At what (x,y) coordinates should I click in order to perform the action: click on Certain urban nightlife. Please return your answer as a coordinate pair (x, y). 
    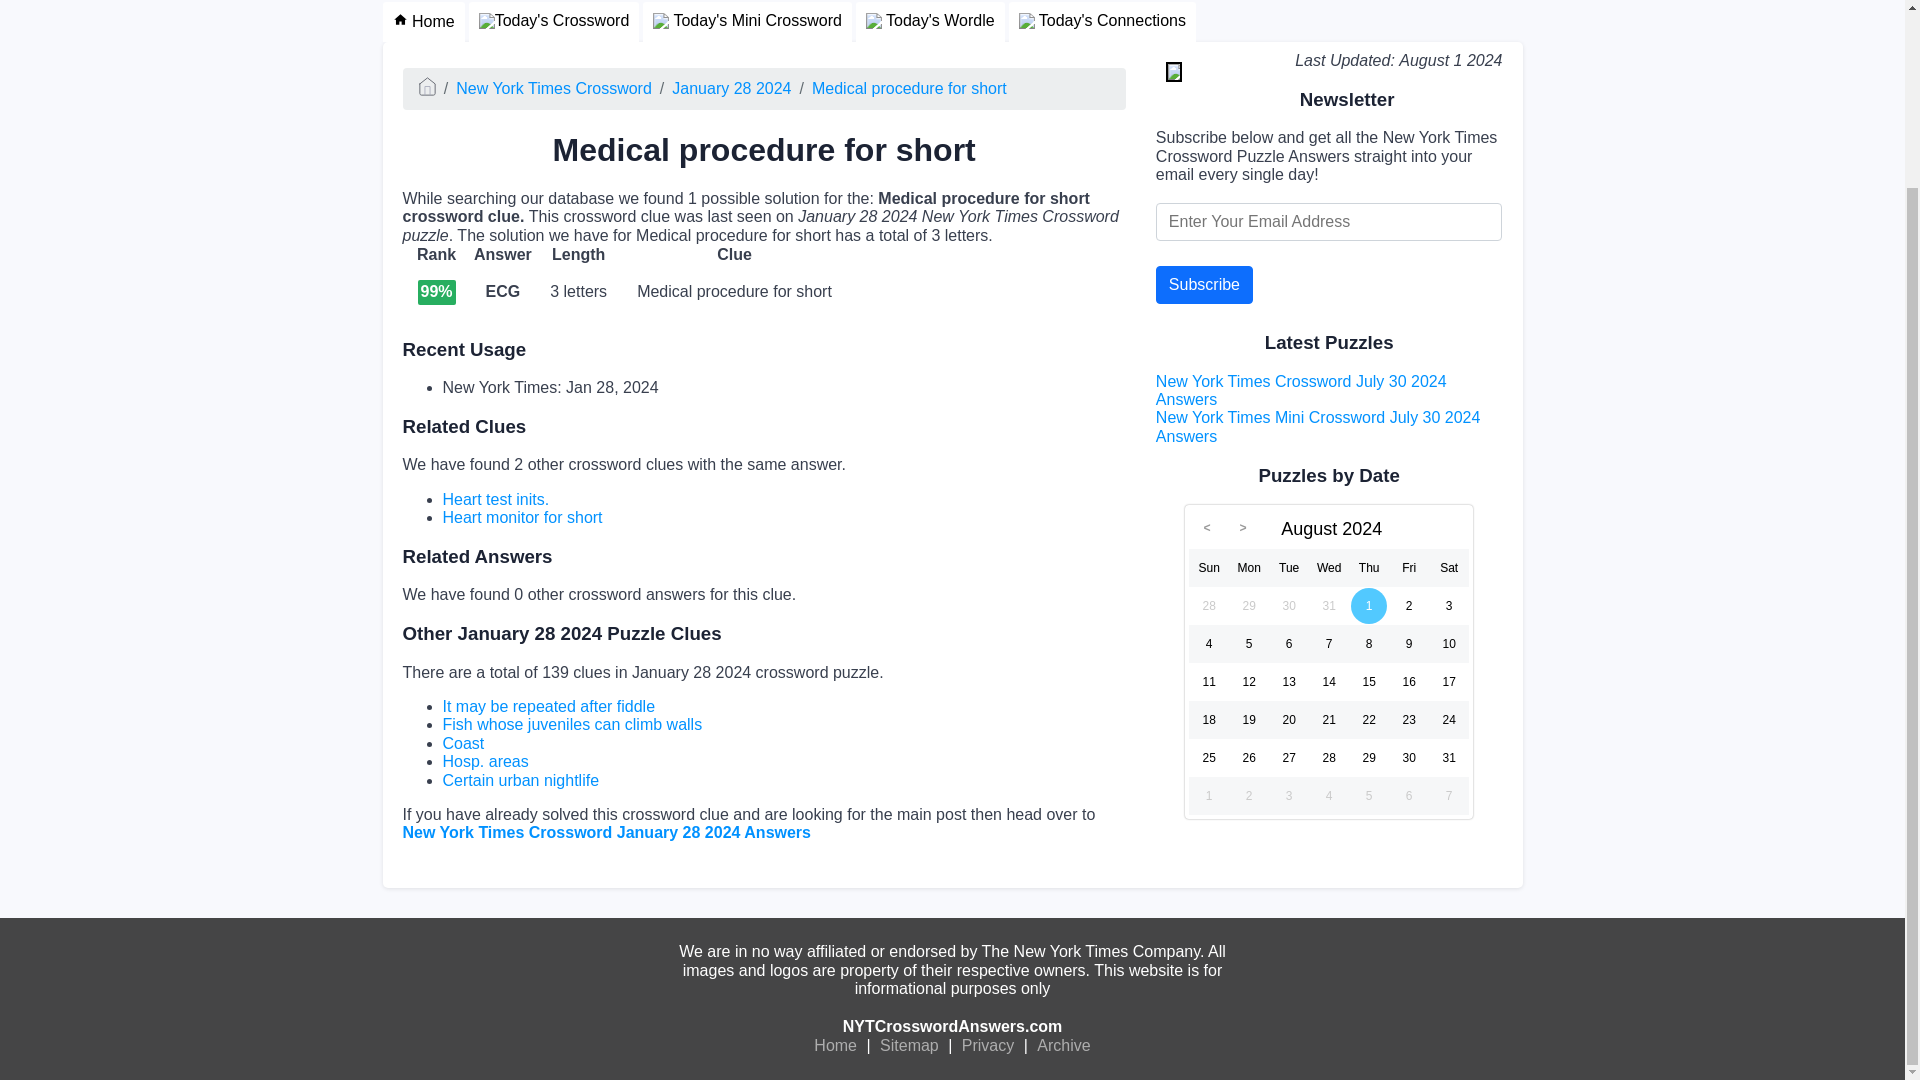
    Looking at the image, I should click on (520, 780).